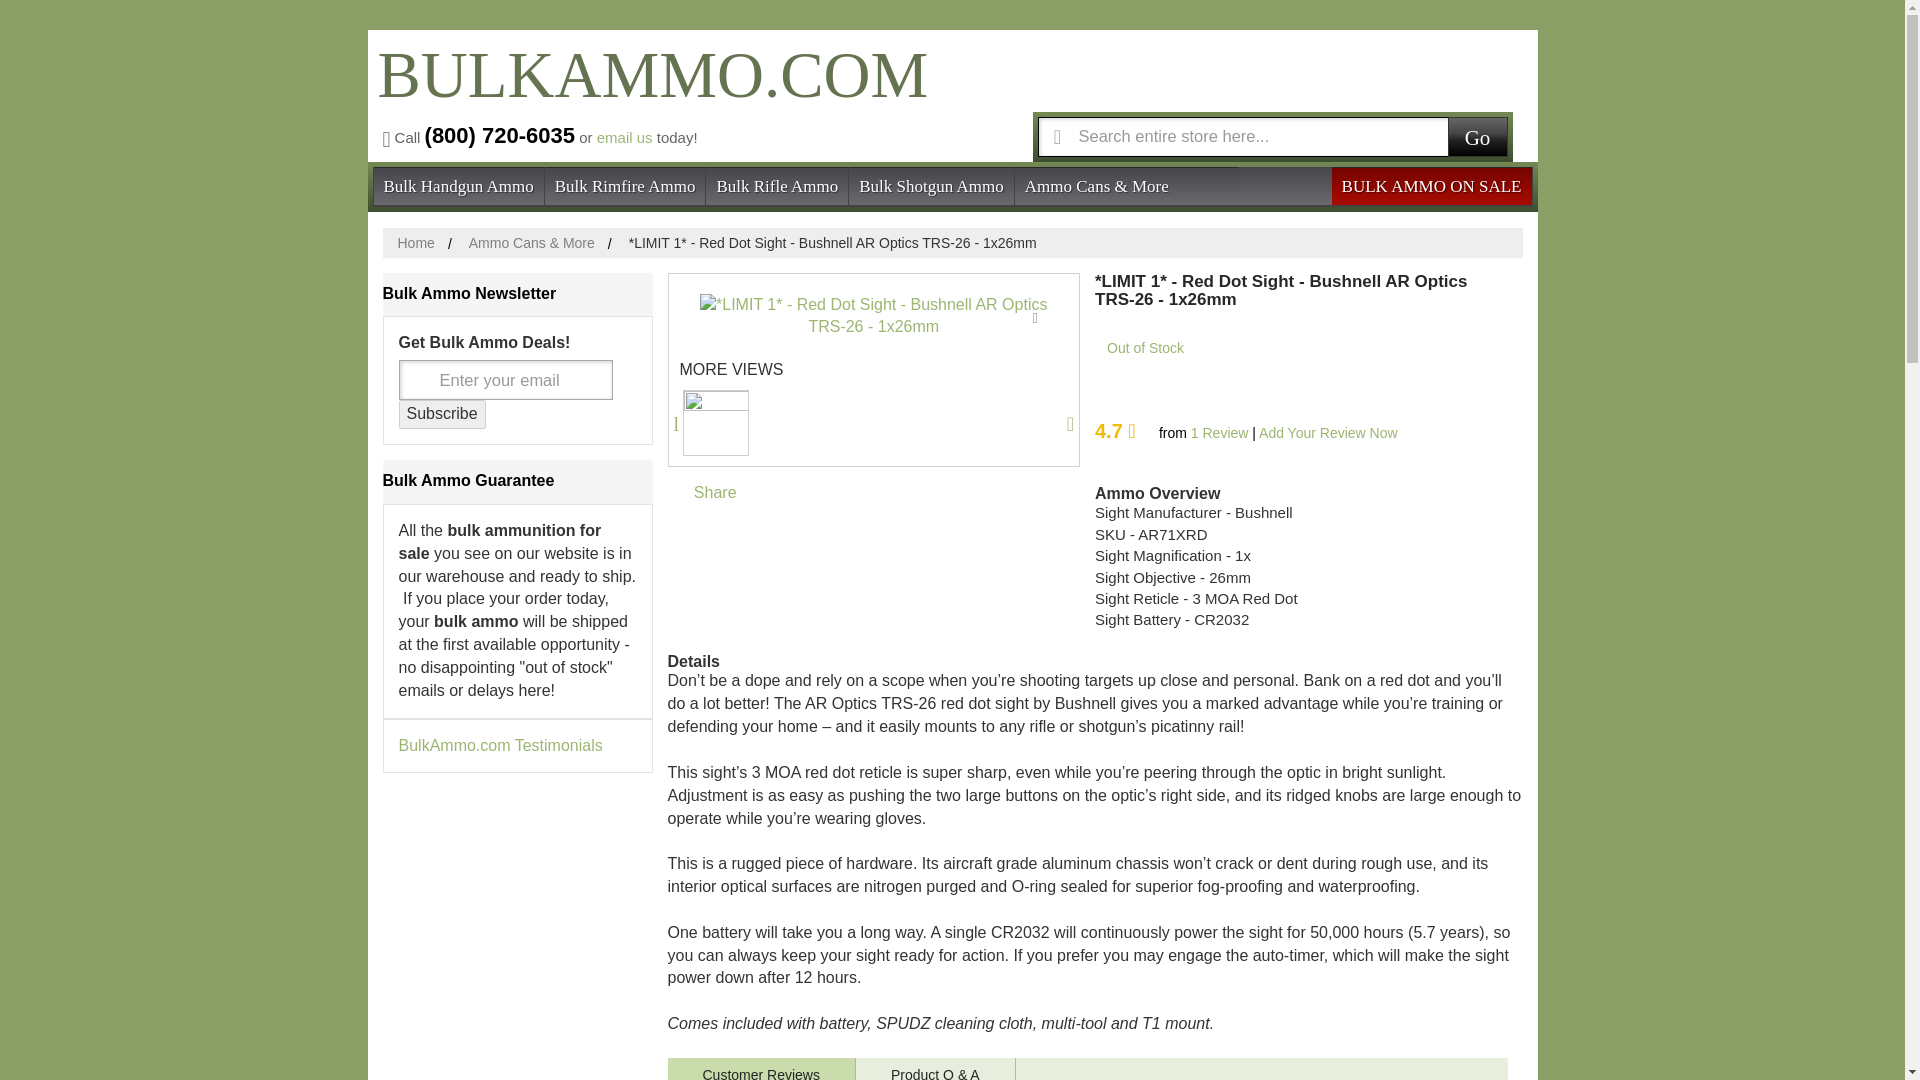  I want to click on Go, so click(1477, 135).